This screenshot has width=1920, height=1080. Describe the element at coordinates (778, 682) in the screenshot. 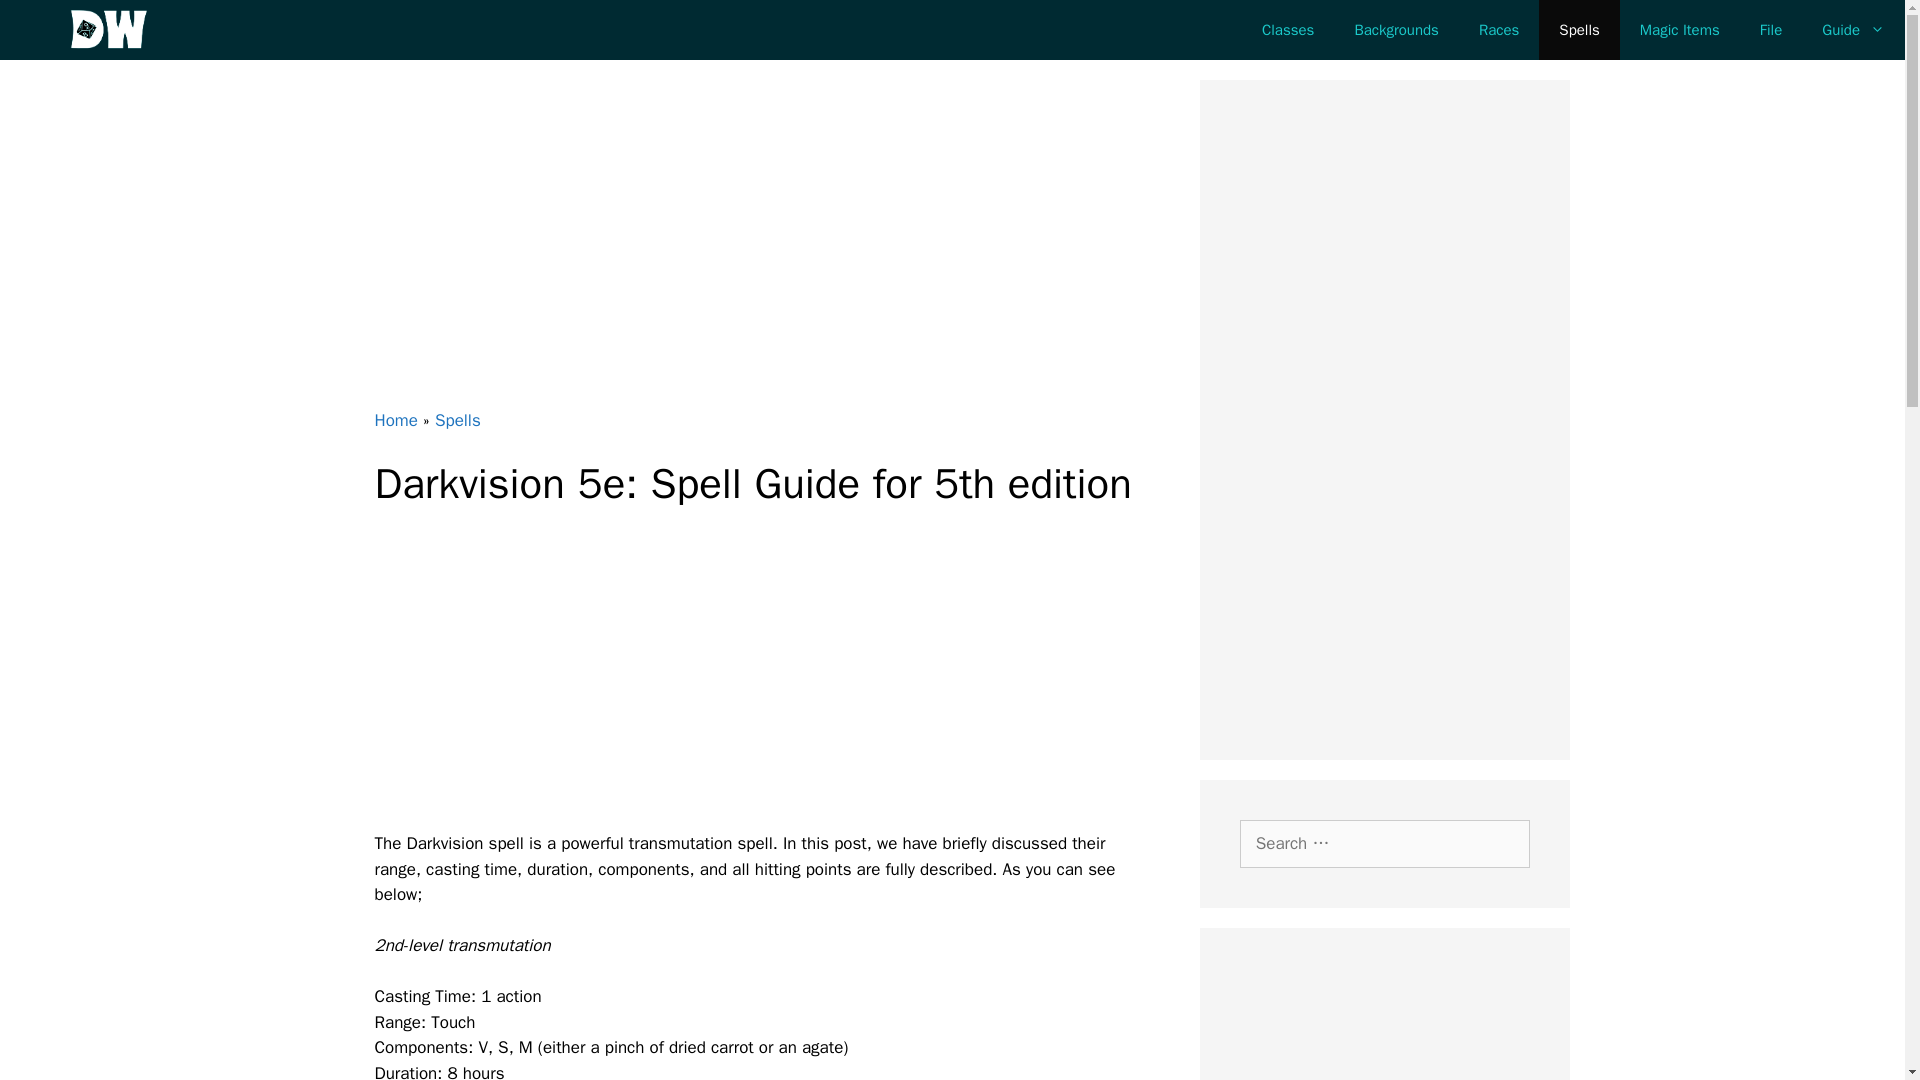

I see `Advertisement` at that location.